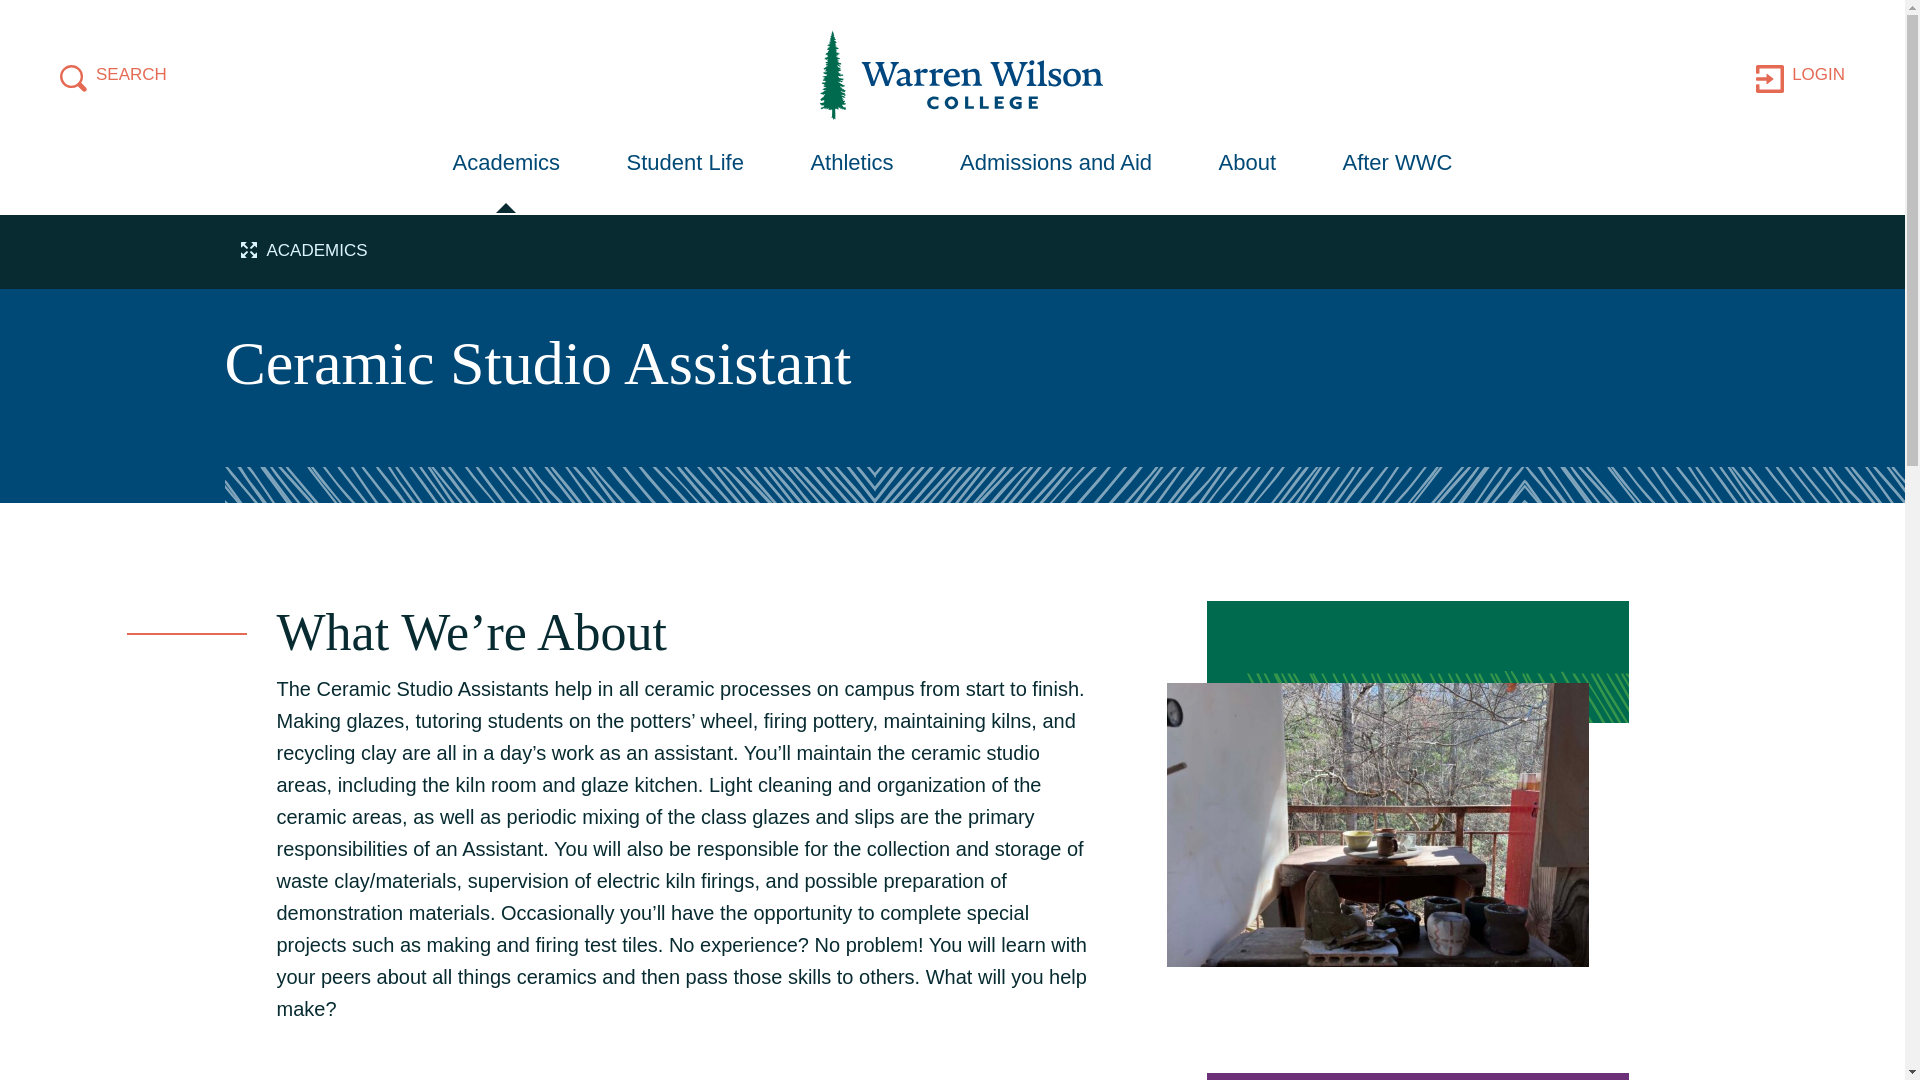  What do you see at coordinates (1246, 170) in the screenshot?
I see `About` at bounding box center [1246, 170].